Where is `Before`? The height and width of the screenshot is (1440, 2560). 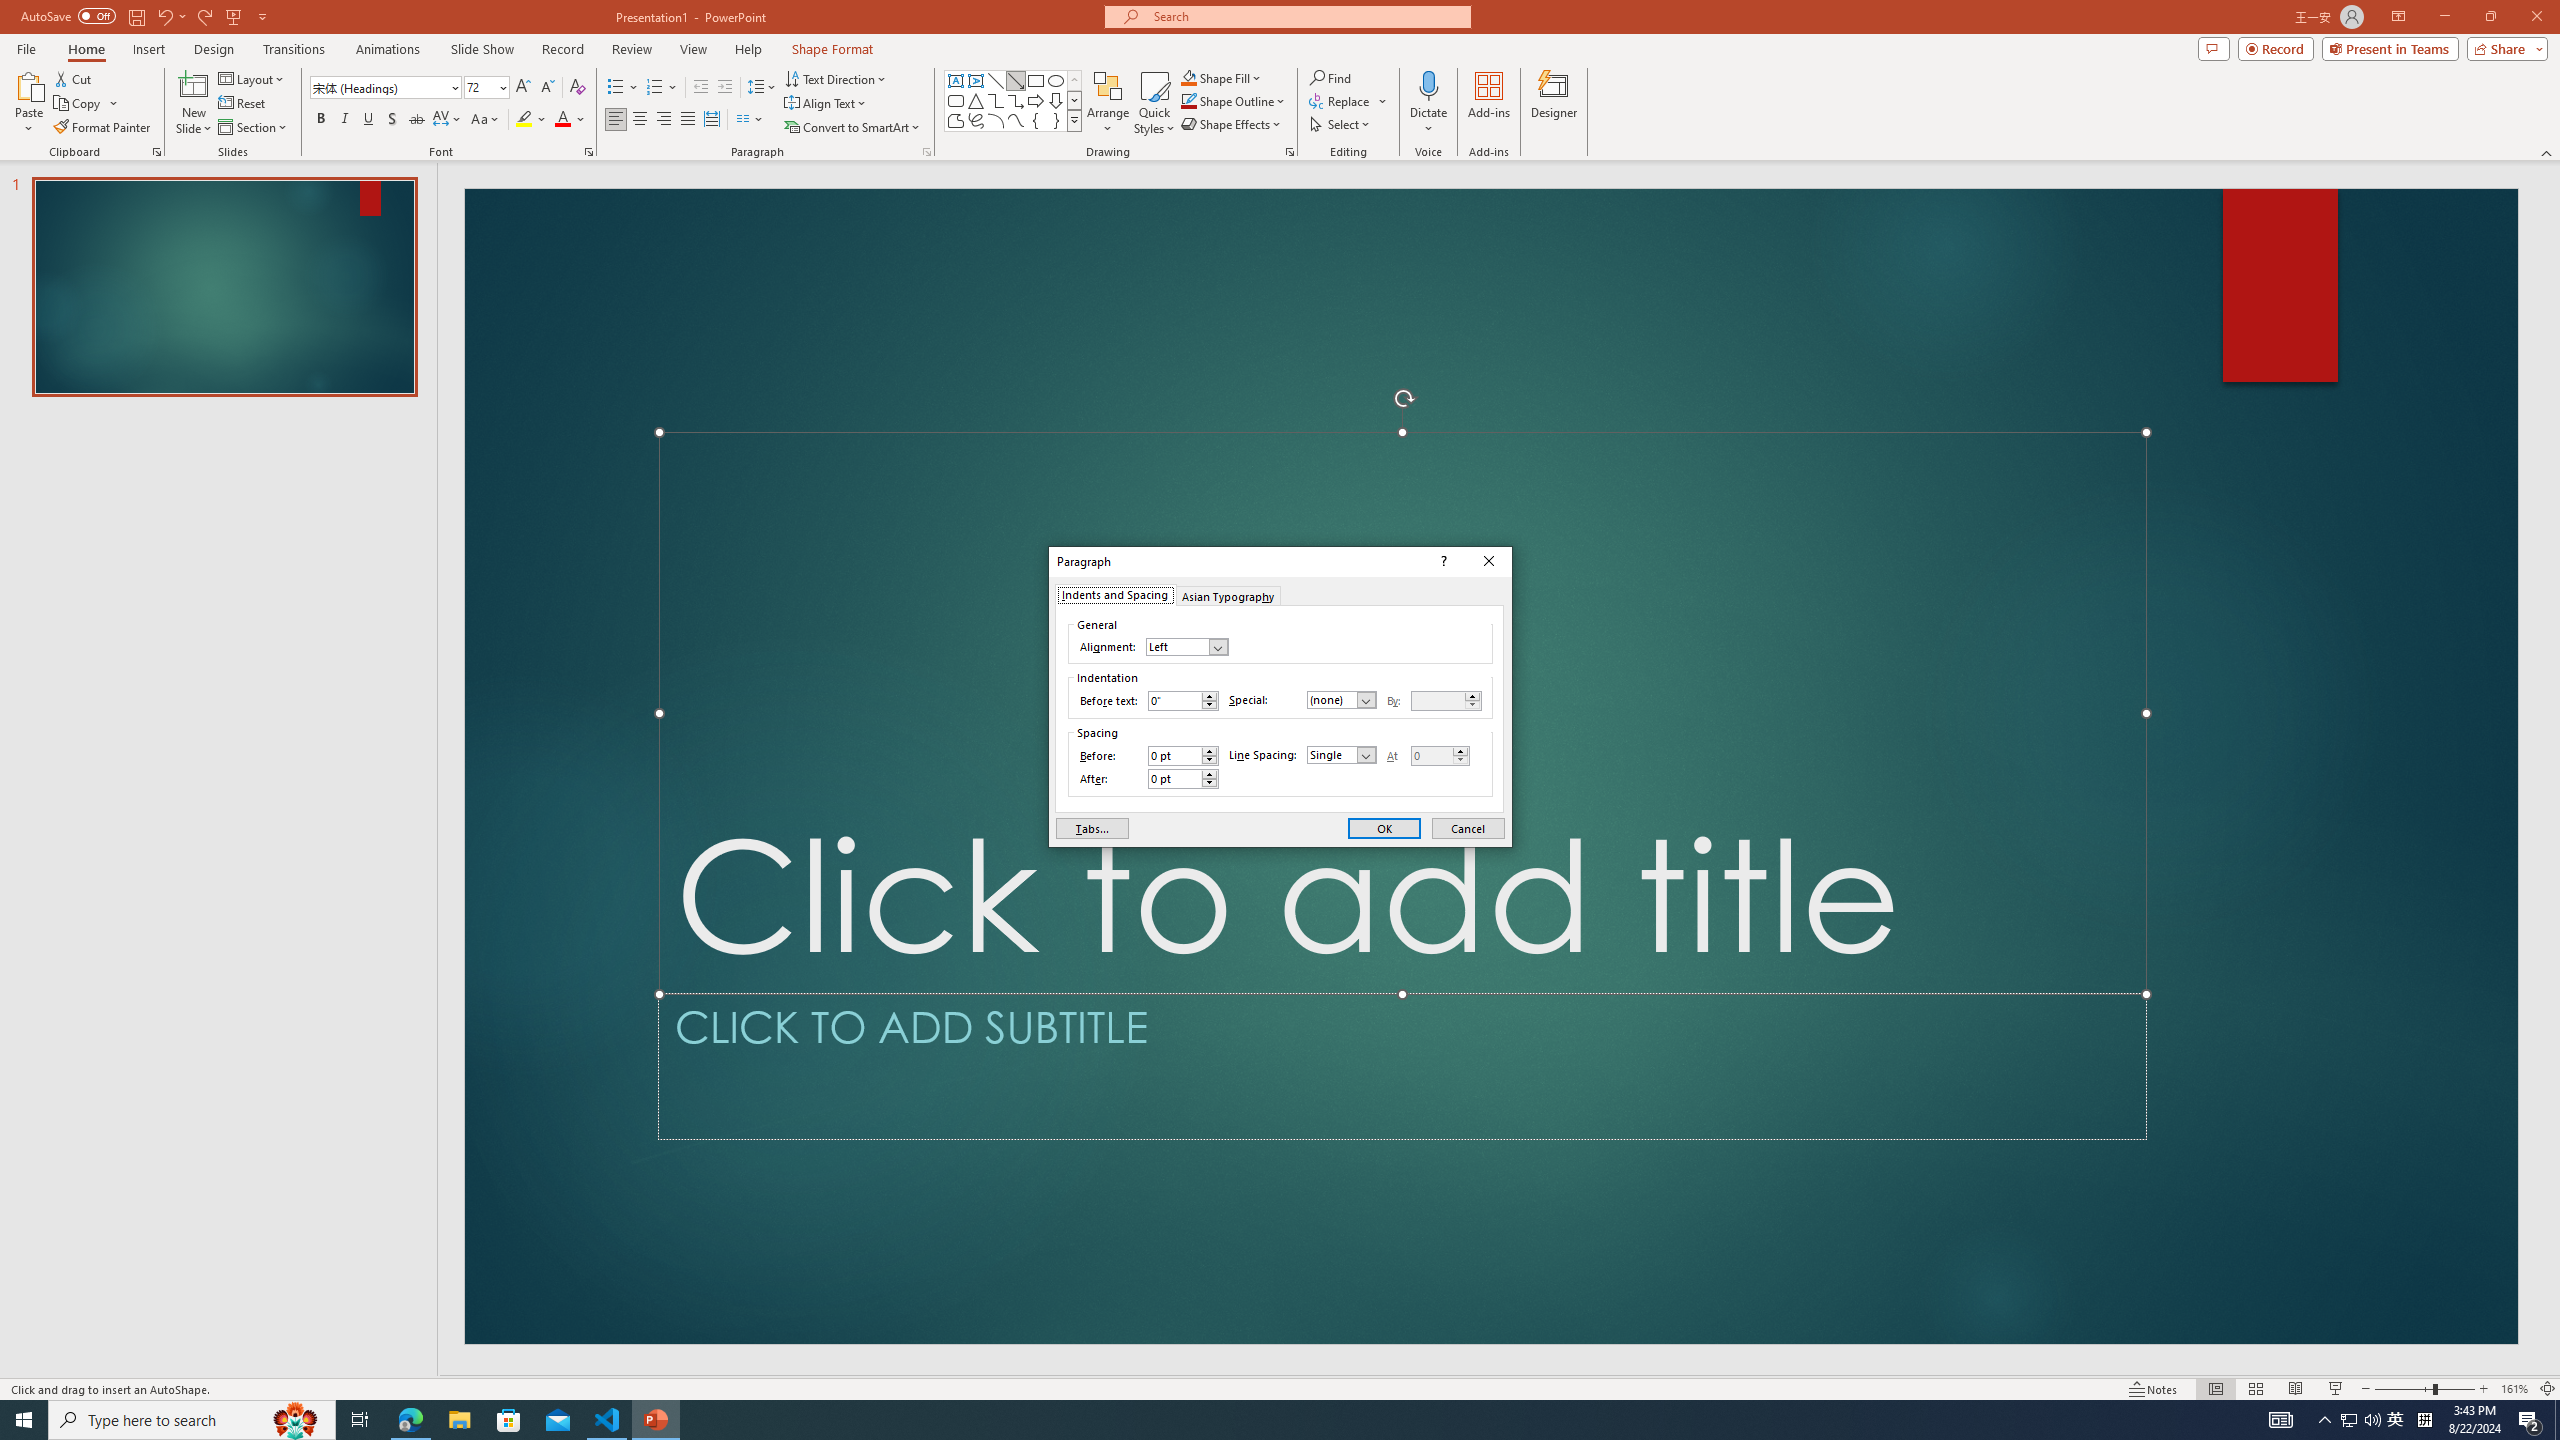
Before is located at coordinates (1182, 756).